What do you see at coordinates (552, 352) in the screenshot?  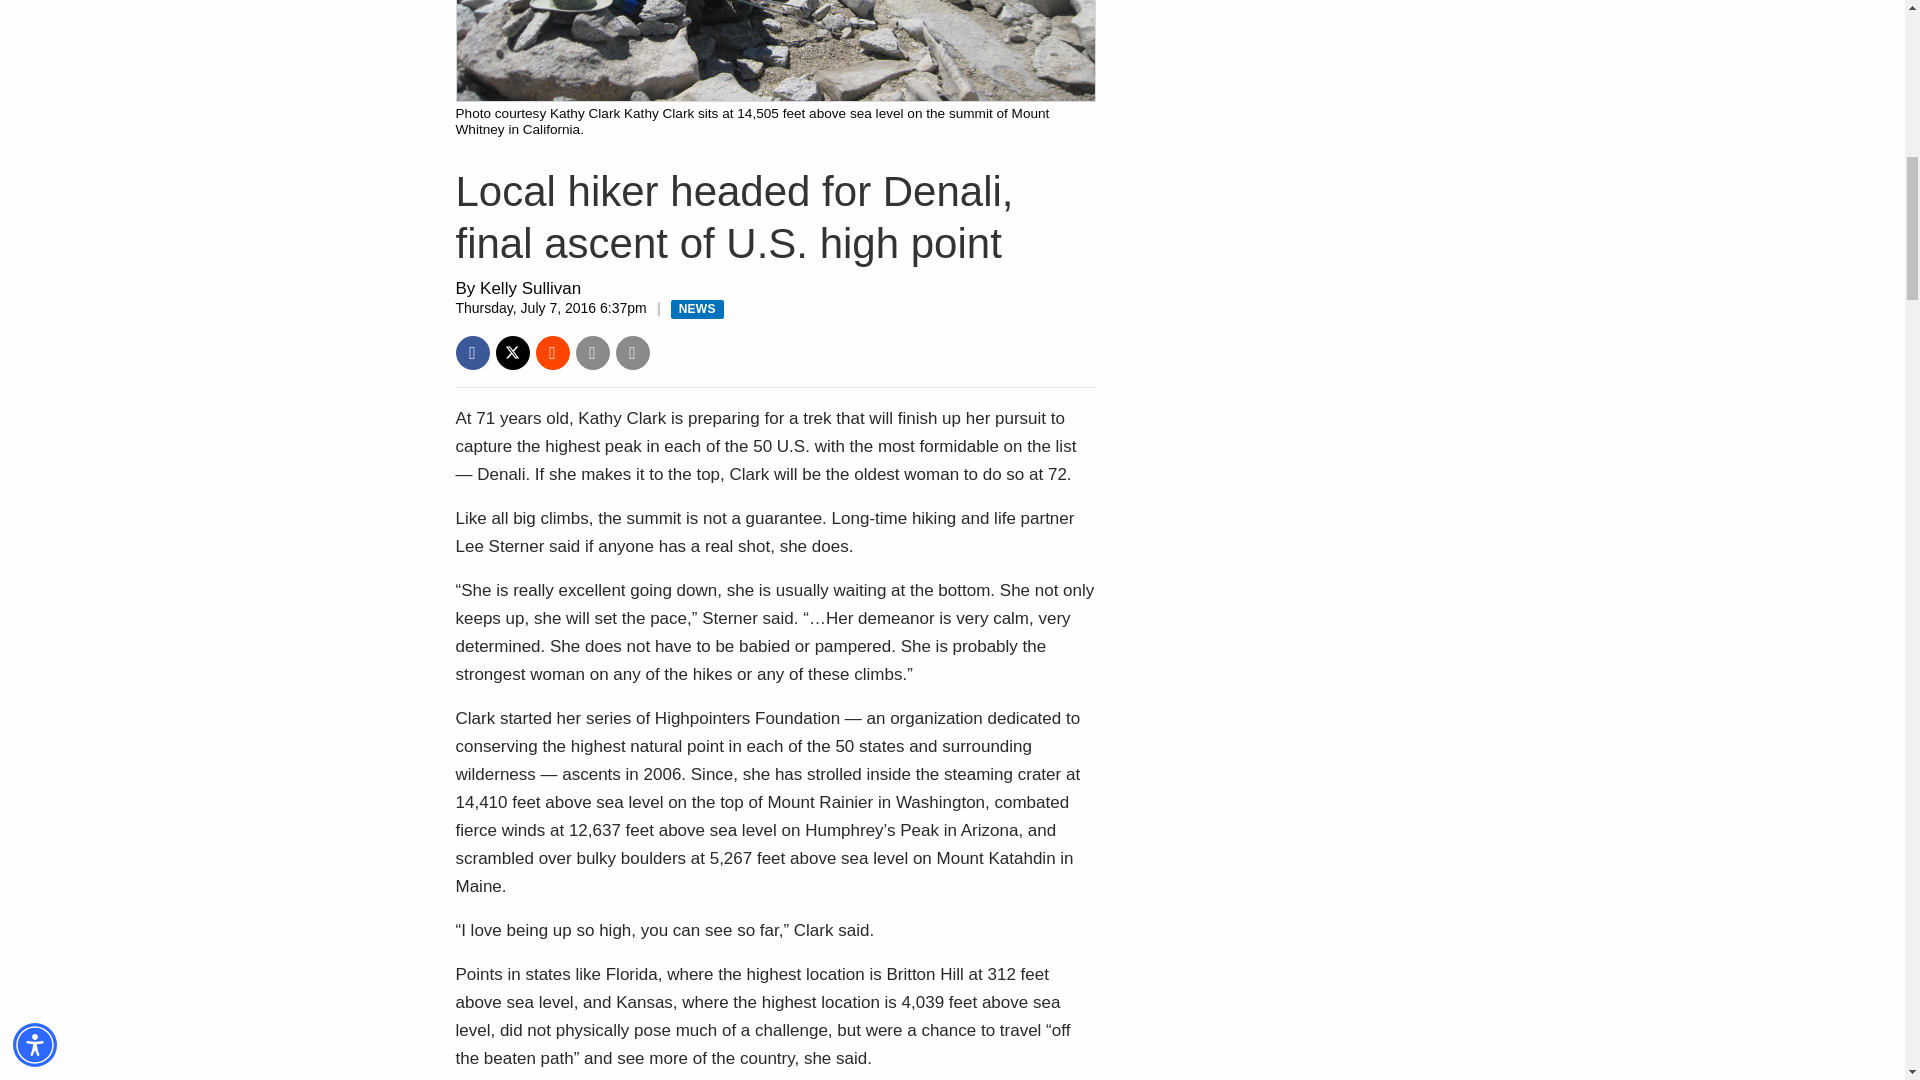 I see `Post to Reddit` at bounding box center [552, 352].